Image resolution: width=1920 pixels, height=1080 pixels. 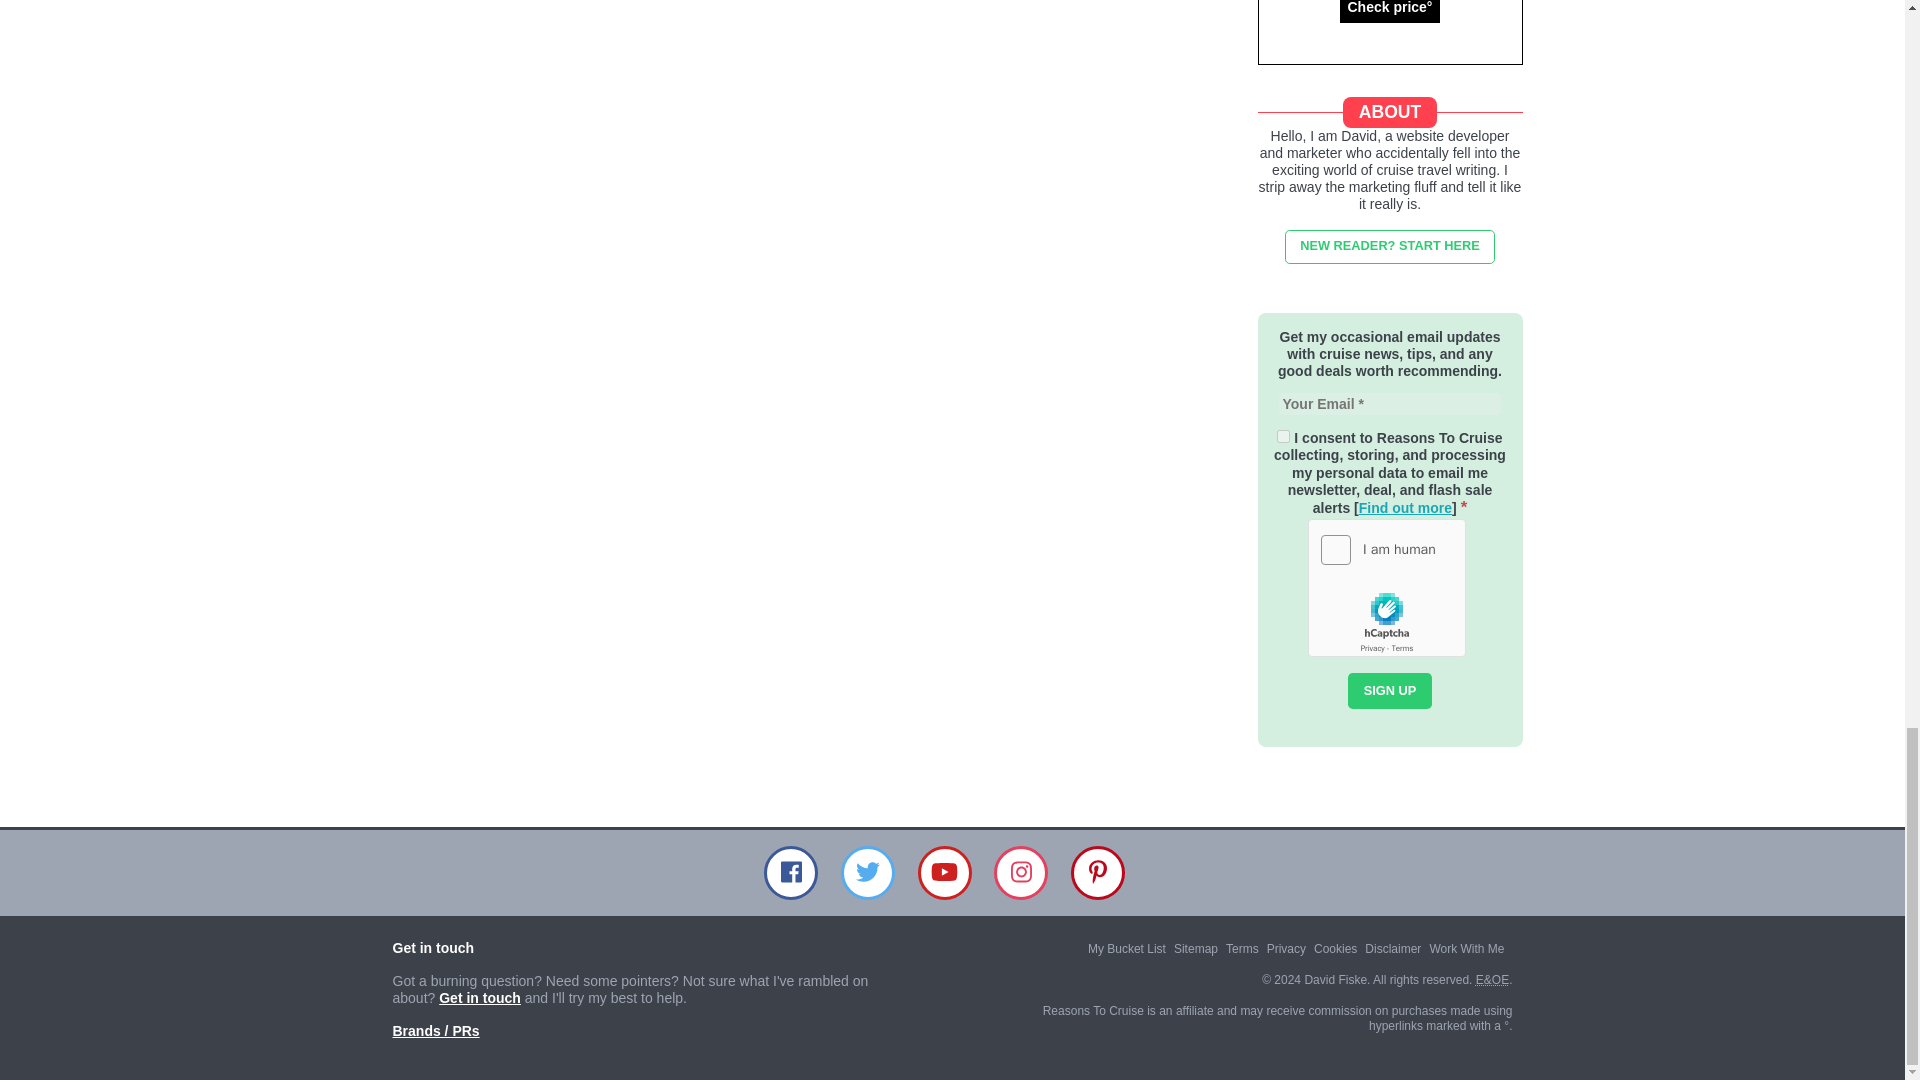 What do you see at coordinates (1390, 246) in the screenshot?
I see `NEW READER? START HERE` at bounding box center [1390, 246].